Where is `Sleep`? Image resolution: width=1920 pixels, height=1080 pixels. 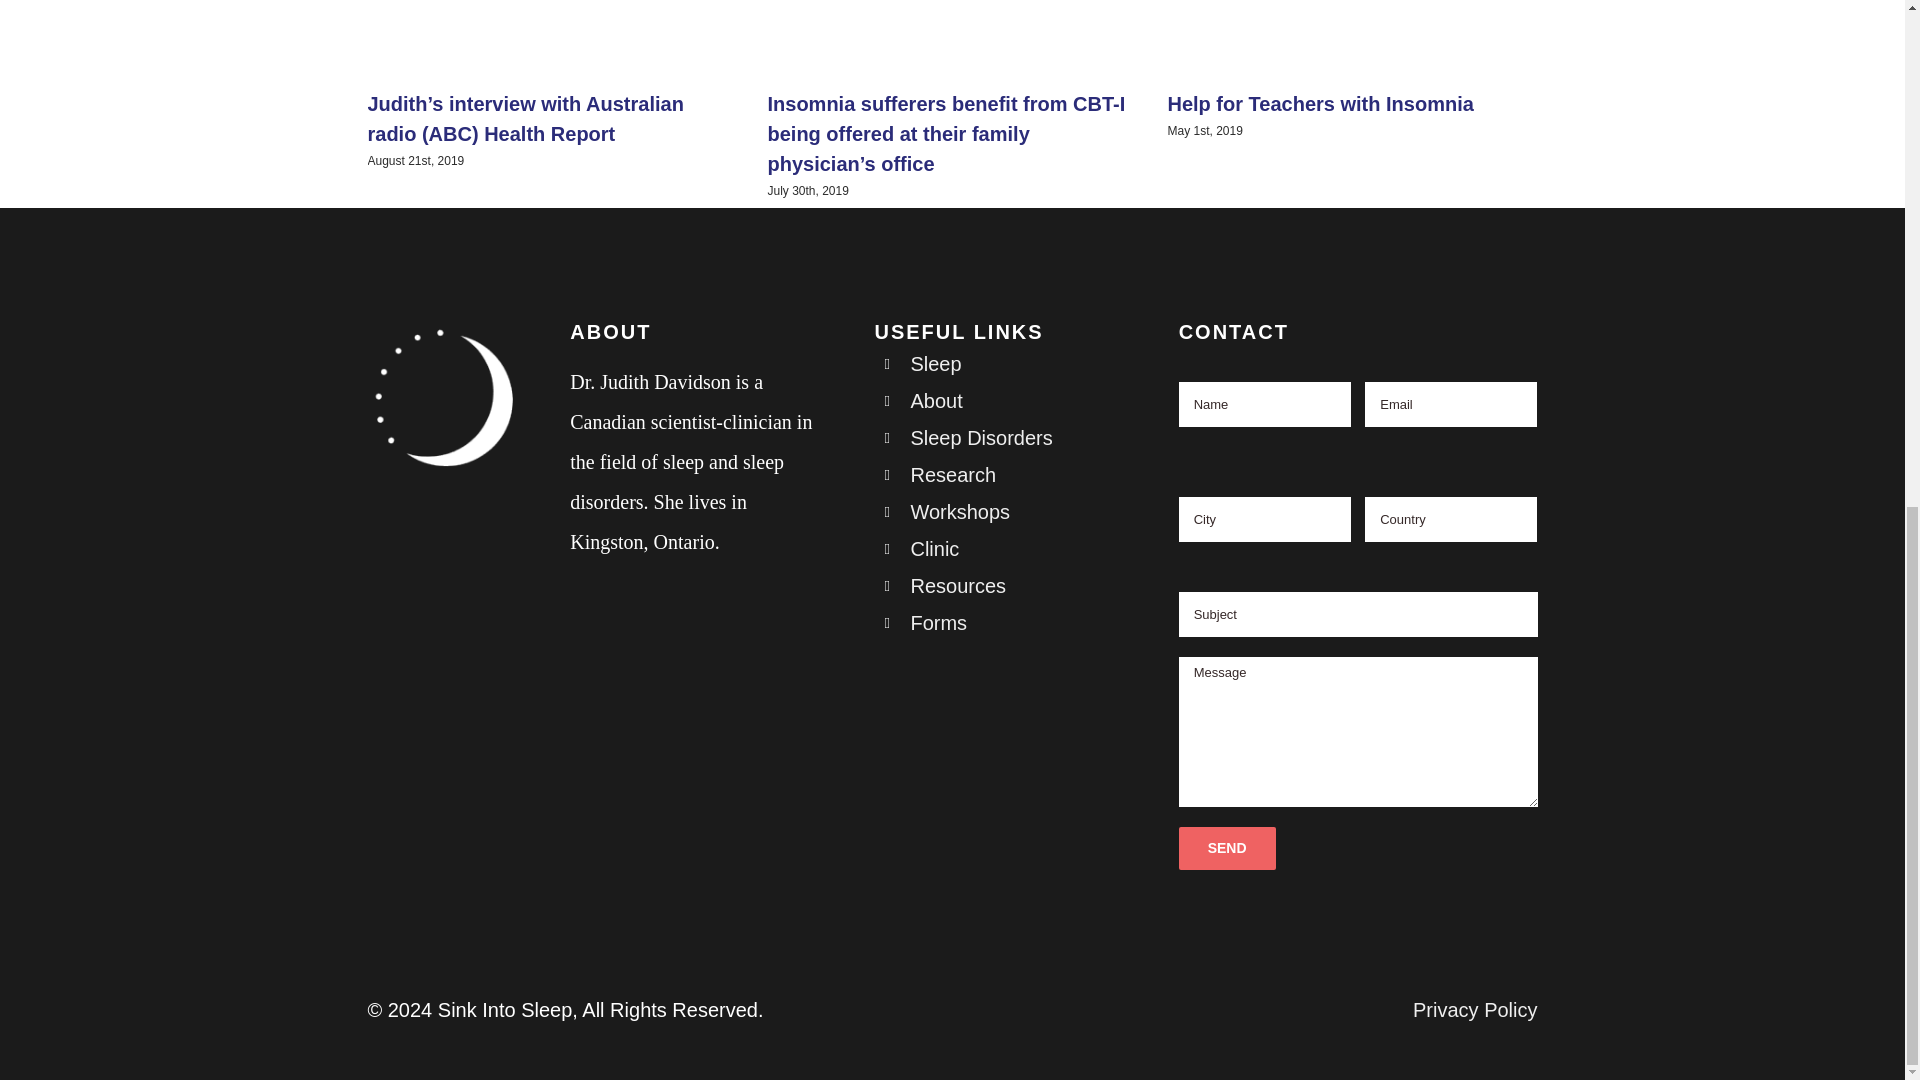 Sleep is located at coordinates (936, 364).